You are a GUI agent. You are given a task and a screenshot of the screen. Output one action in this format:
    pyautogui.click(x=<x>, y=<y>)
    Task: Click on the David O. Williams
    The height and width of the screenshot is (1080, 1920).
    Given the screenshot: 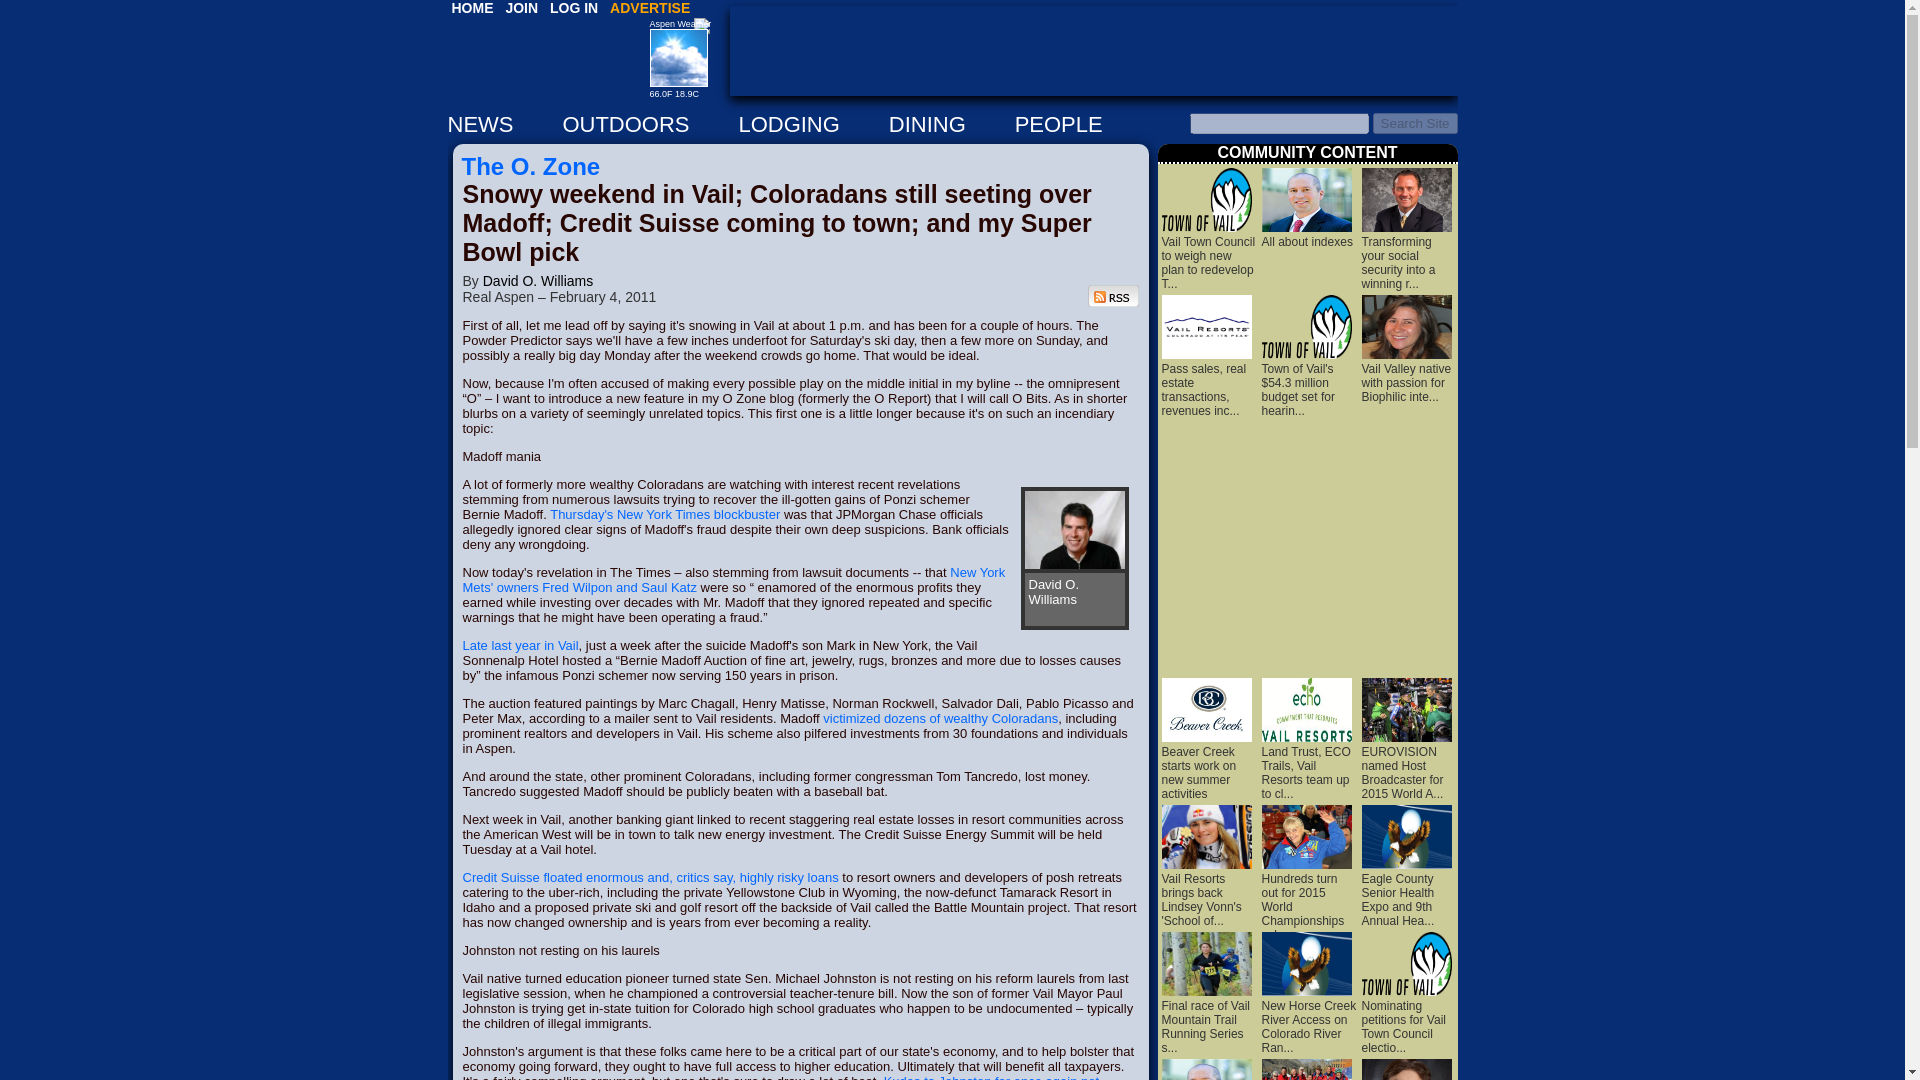 What is the action you would take?
    pyautogui.click(x=538, y=281)
    